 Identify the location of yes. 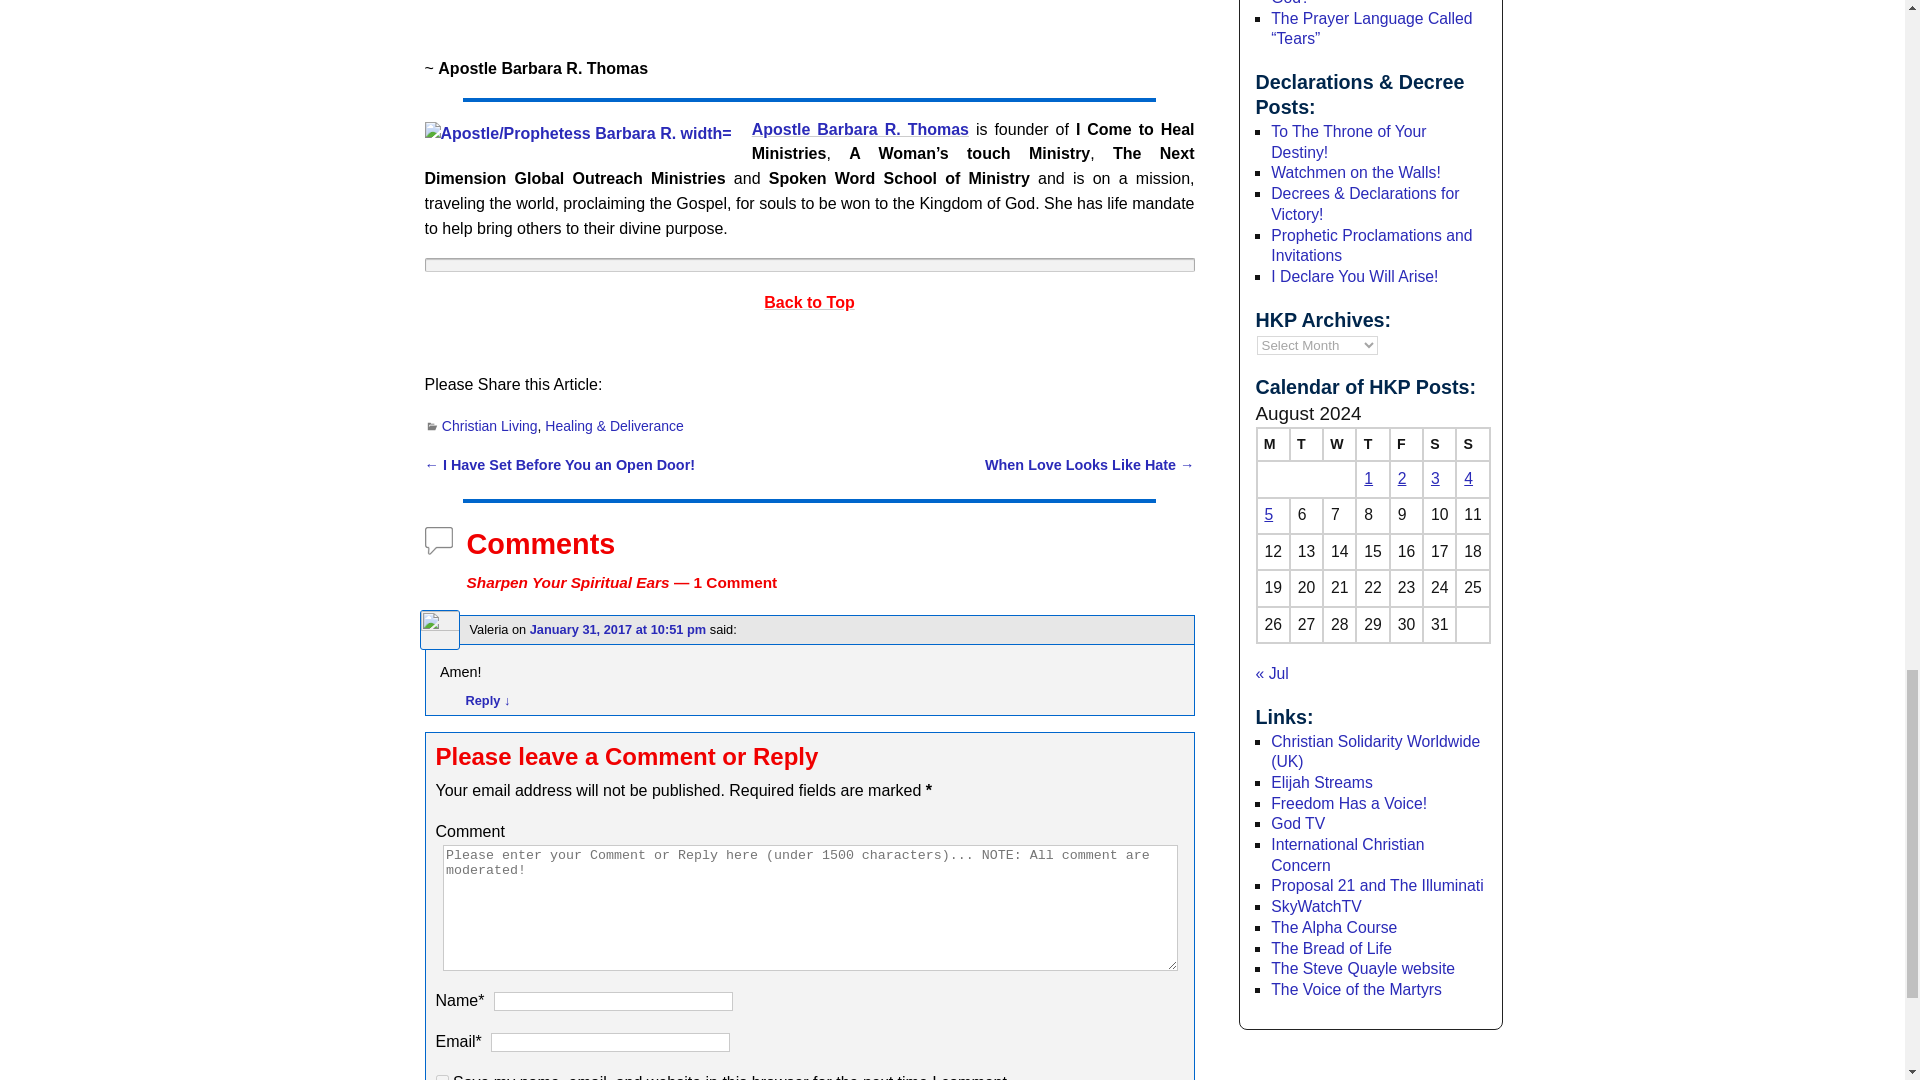
(442, 1077).